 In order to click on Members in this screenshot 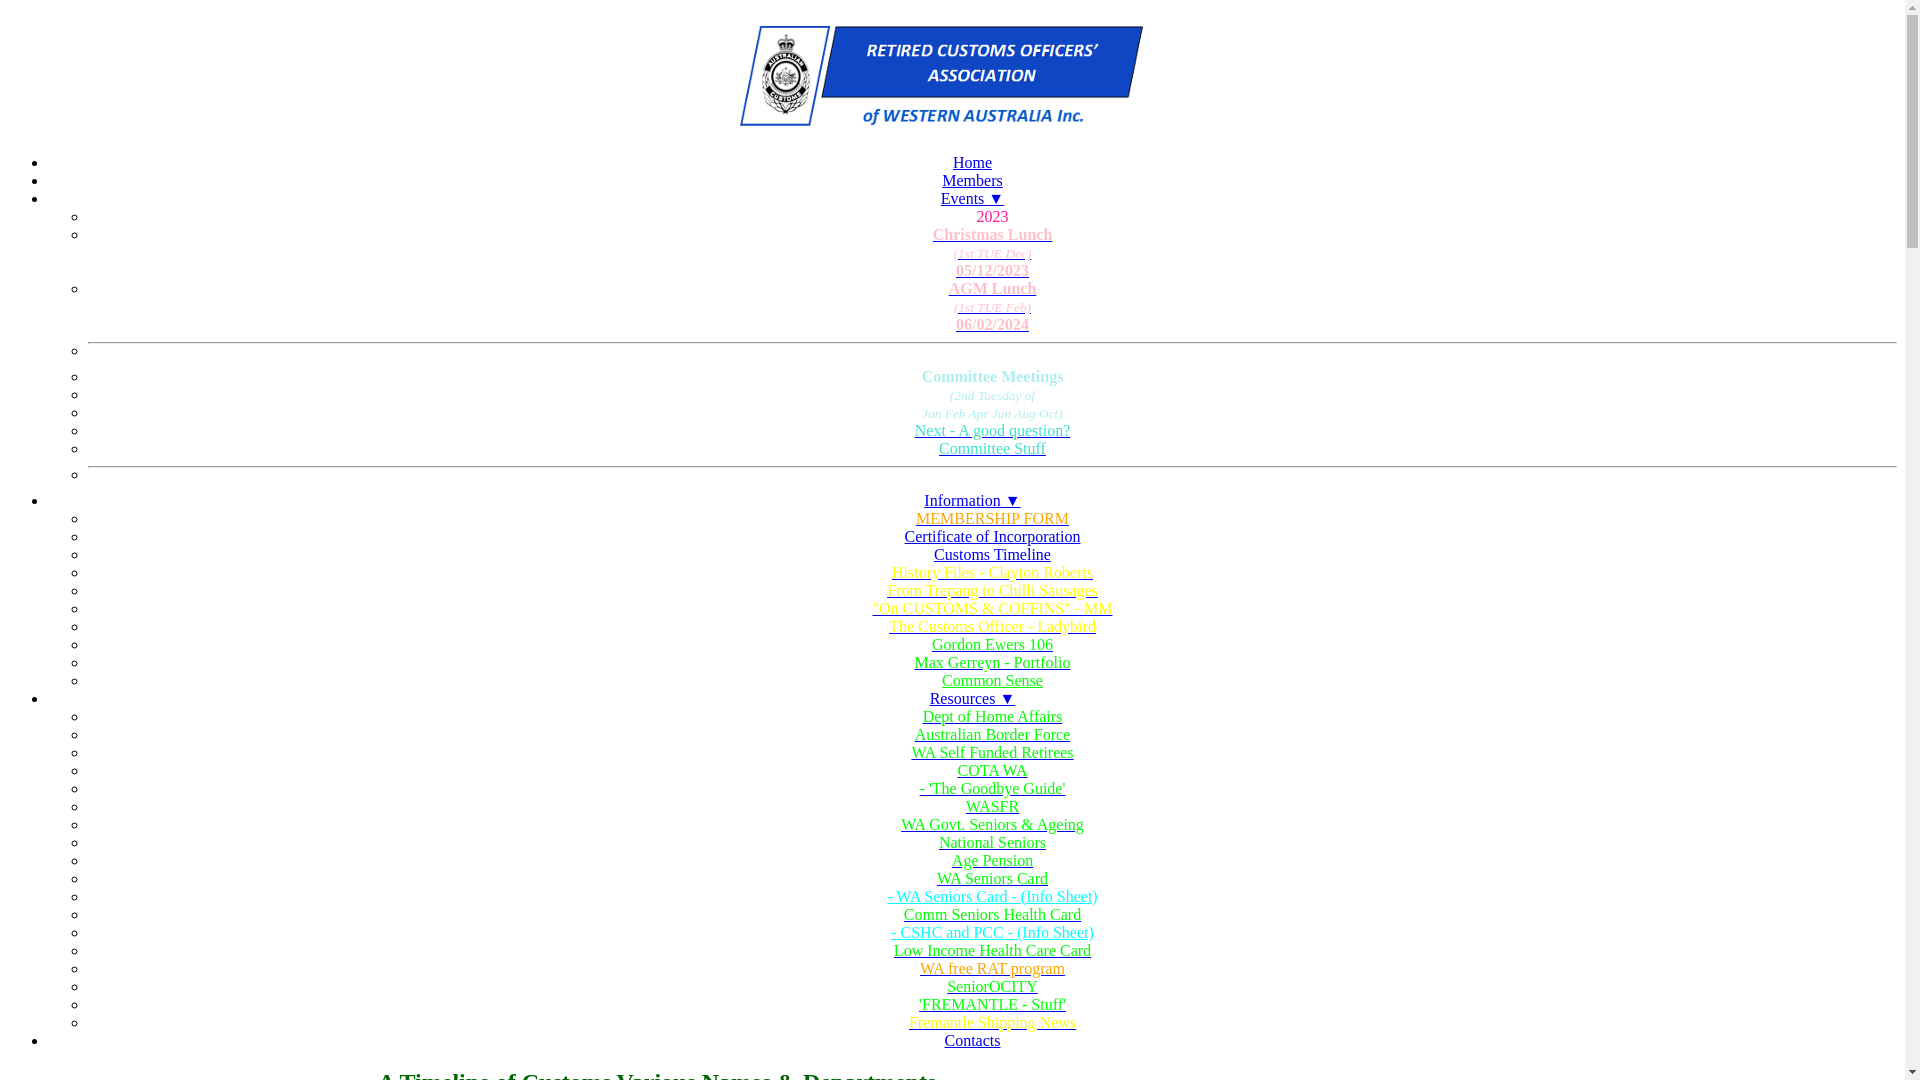, I will do `click(972, 180)`.